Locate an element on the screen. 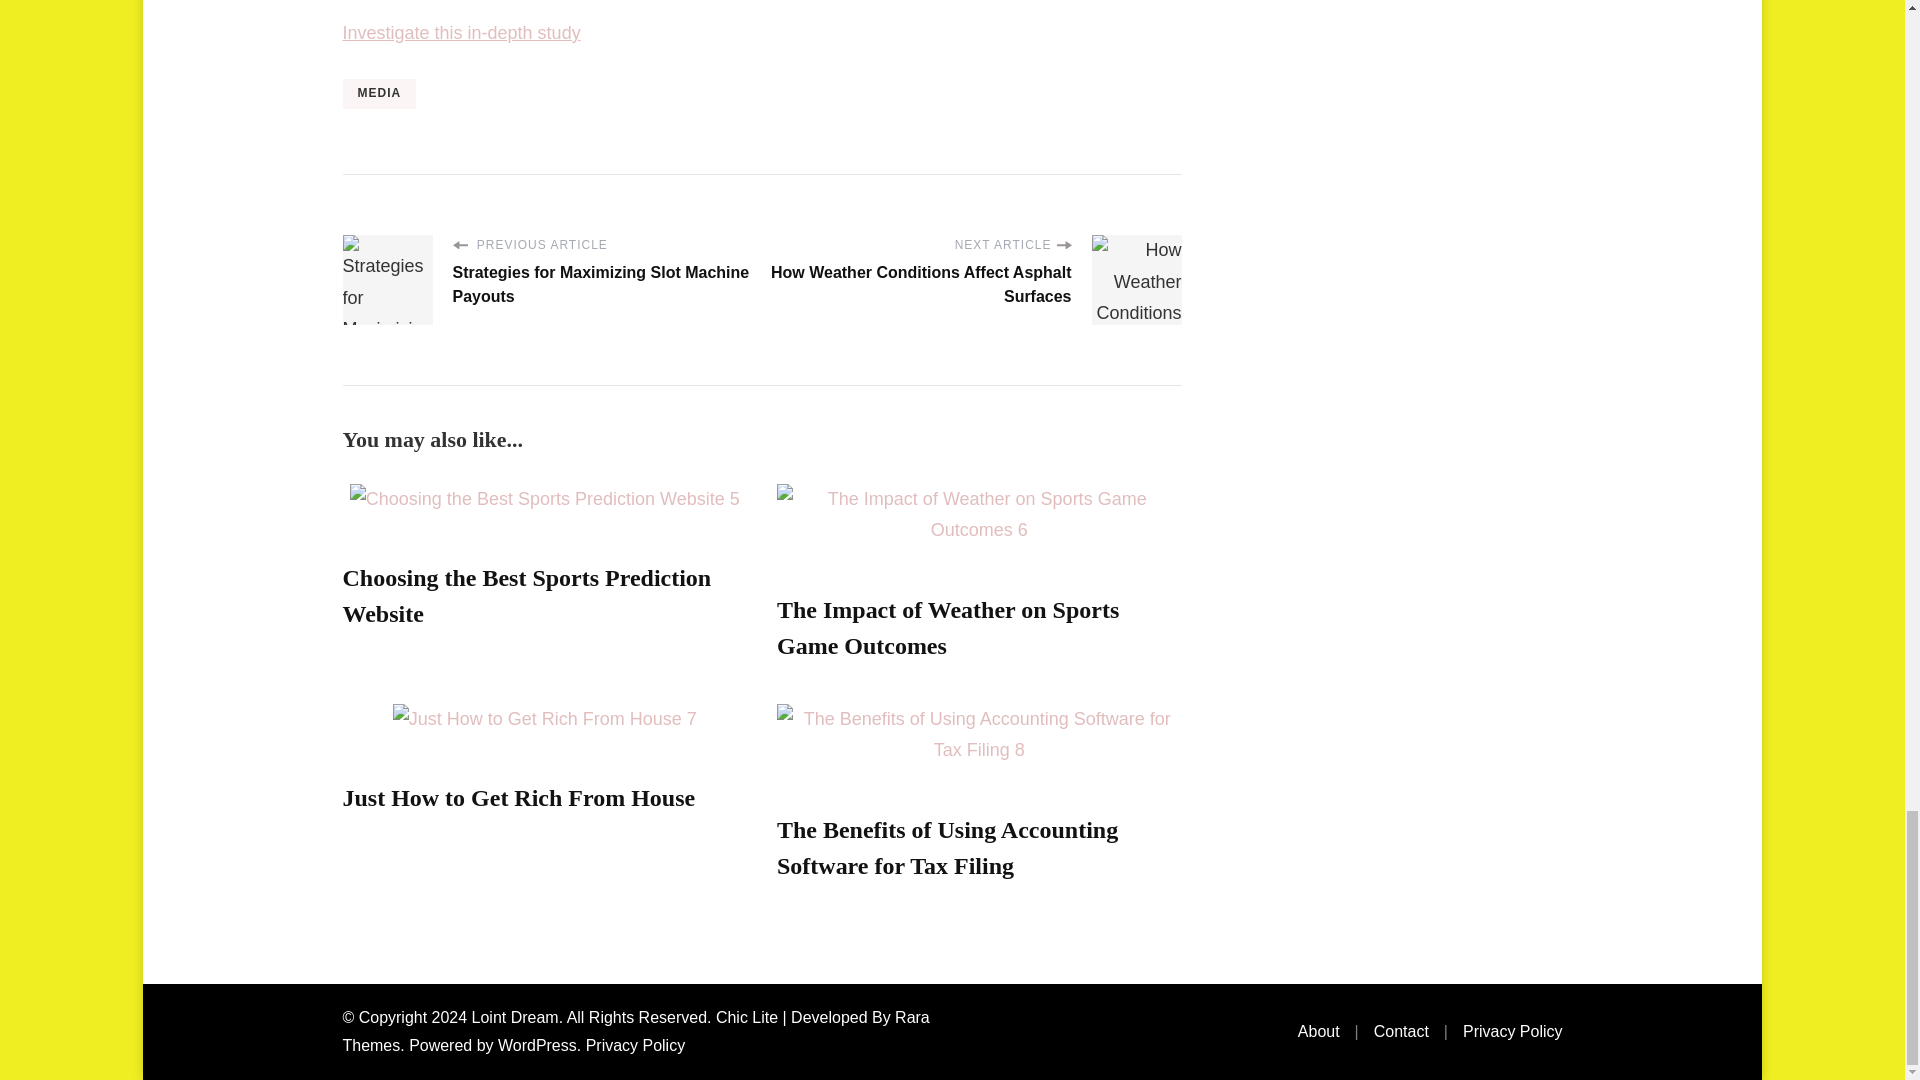  The Impact of Weather on Sports Game Outcomes is located at coordinates (948, 628).